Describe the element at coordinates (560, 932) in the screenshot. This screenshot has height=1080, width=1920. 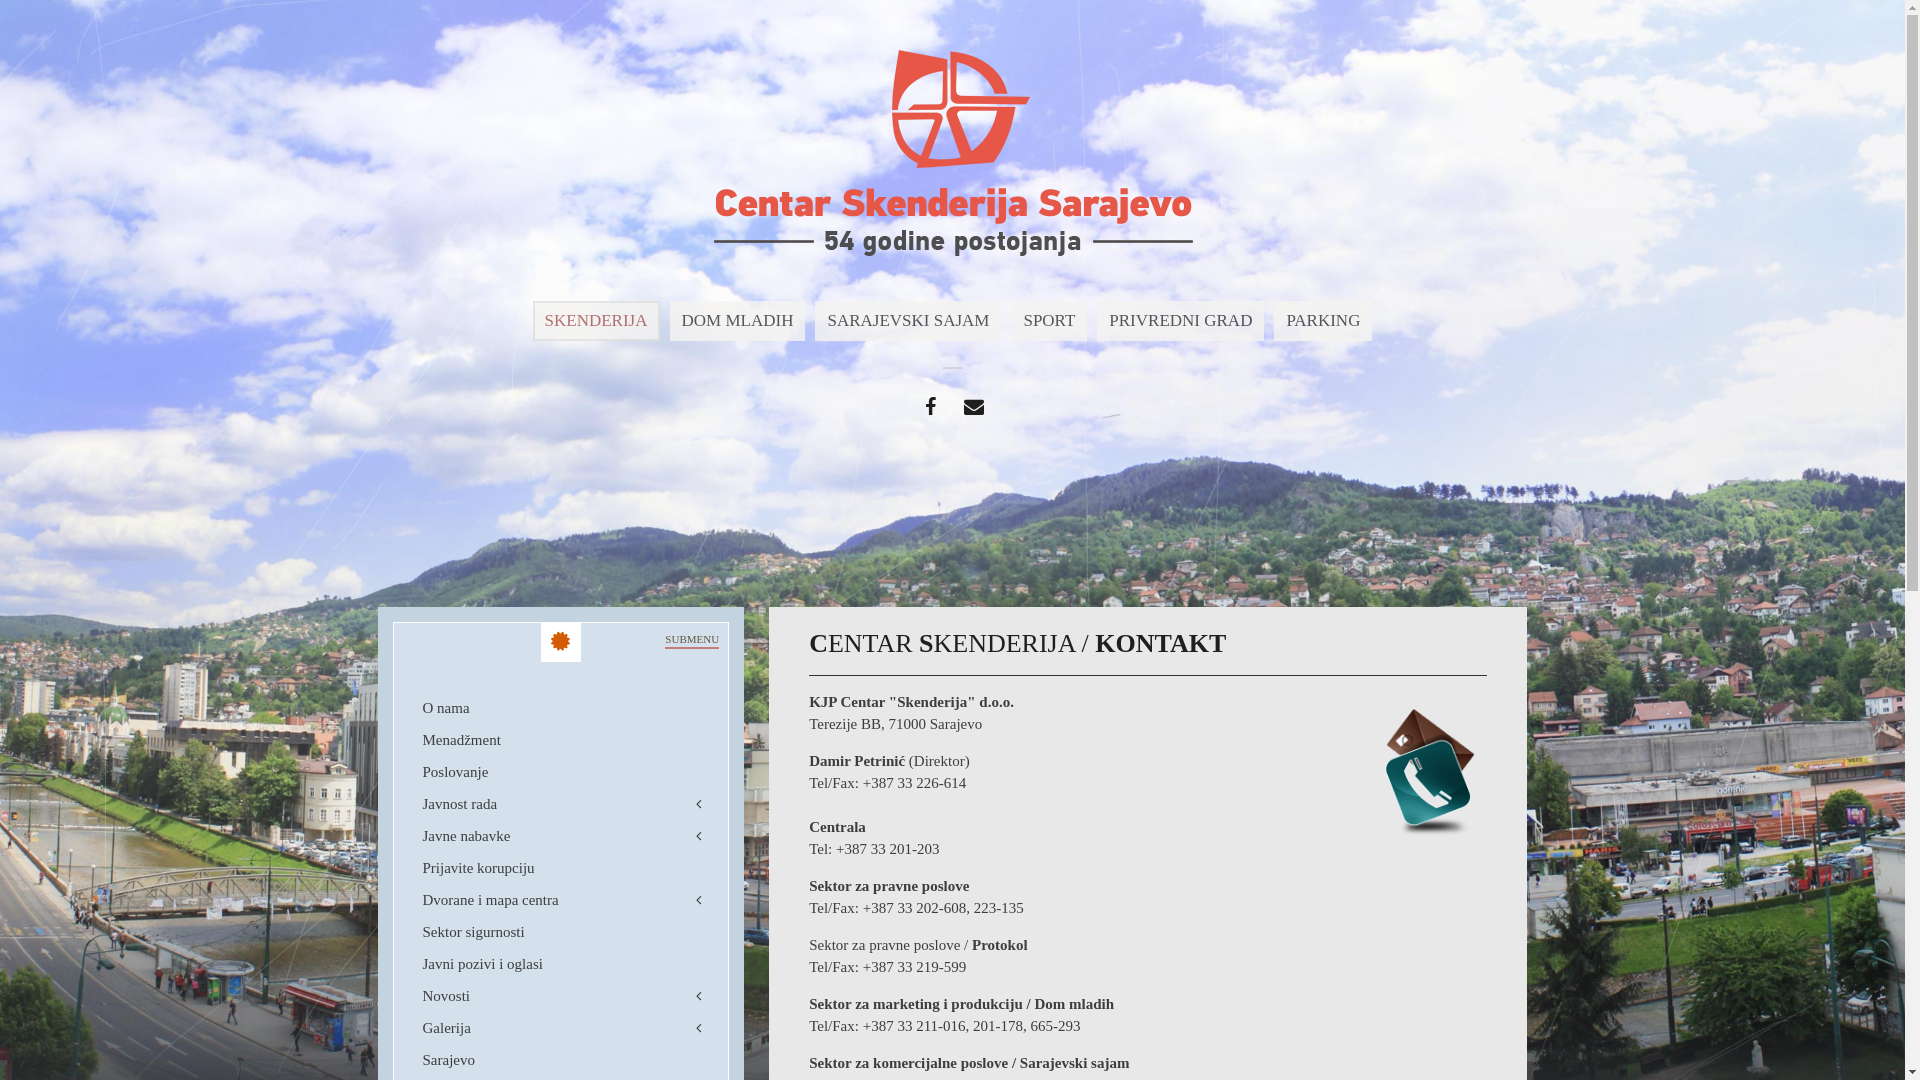
I see `Sektor sigurnosti` at that location.